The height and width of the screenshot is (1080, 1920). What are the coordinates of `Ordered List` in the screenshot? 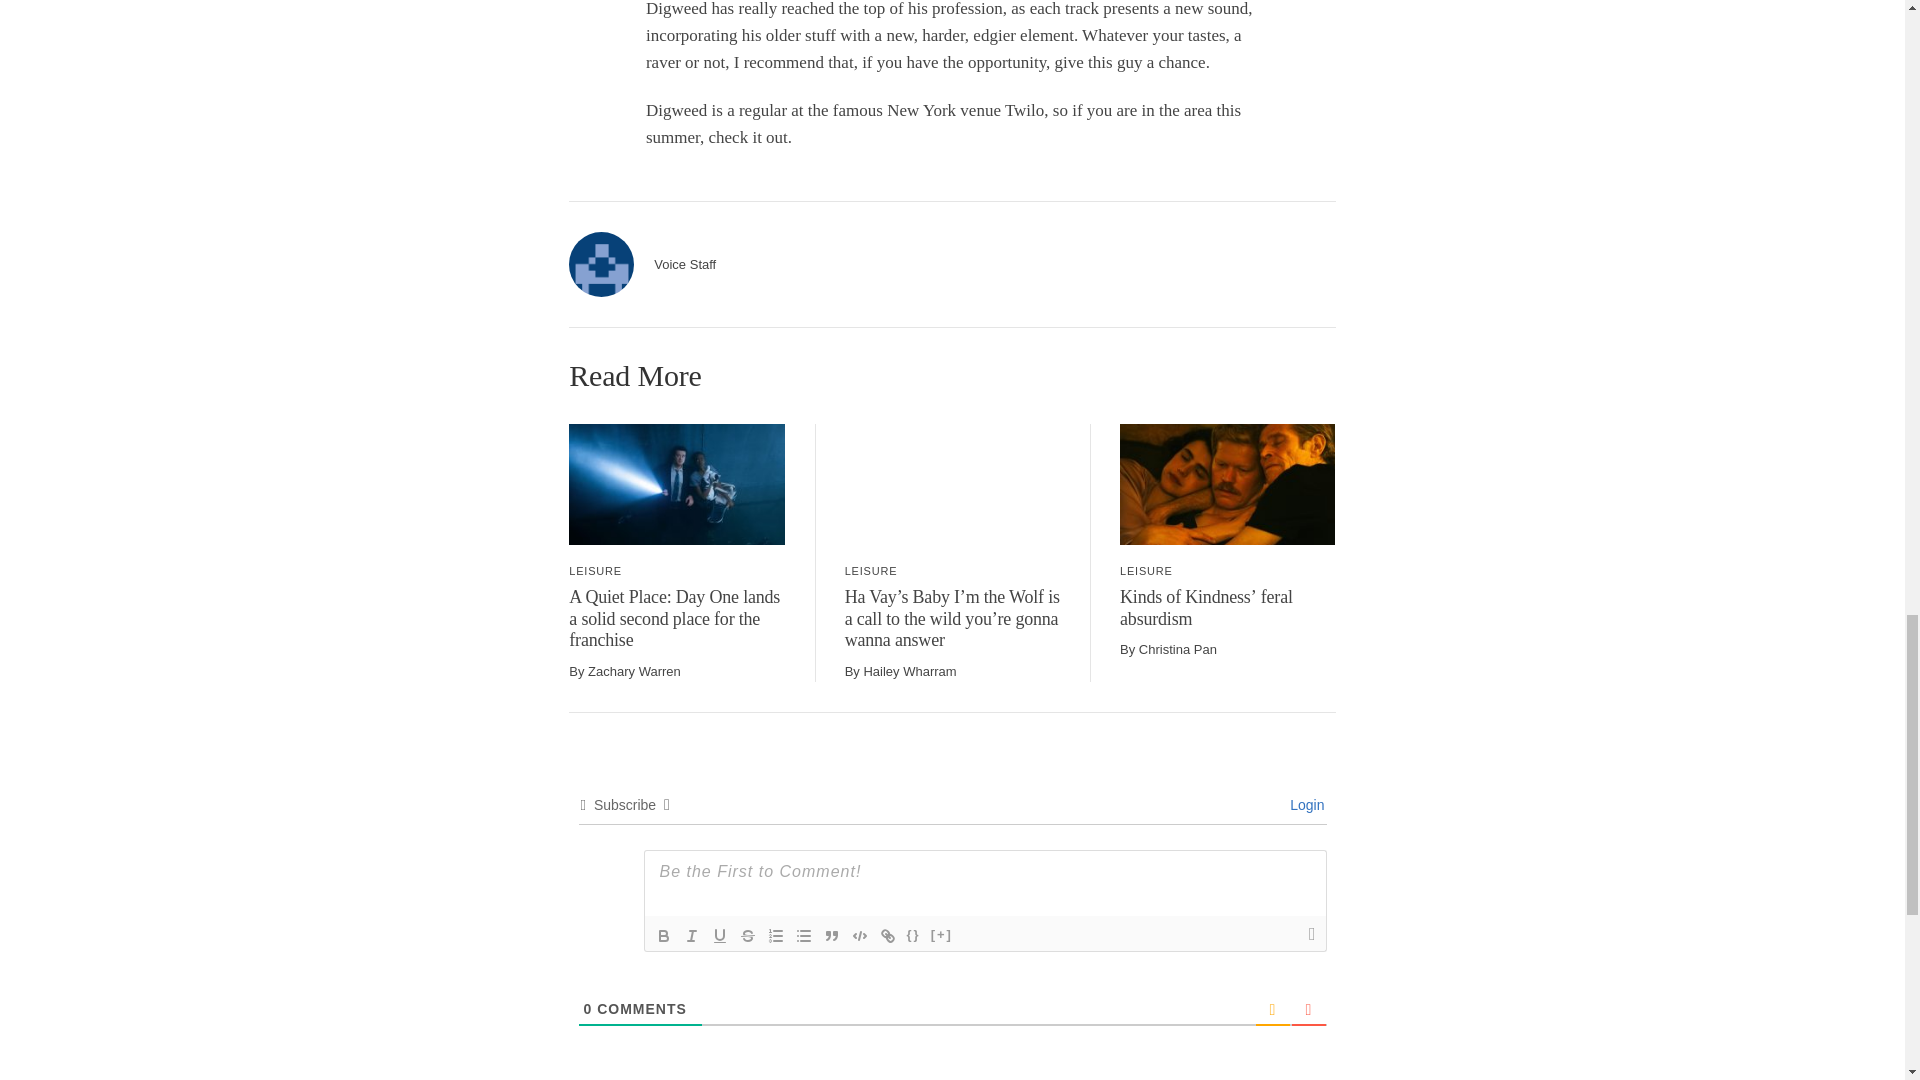 It's located at (776, 936).